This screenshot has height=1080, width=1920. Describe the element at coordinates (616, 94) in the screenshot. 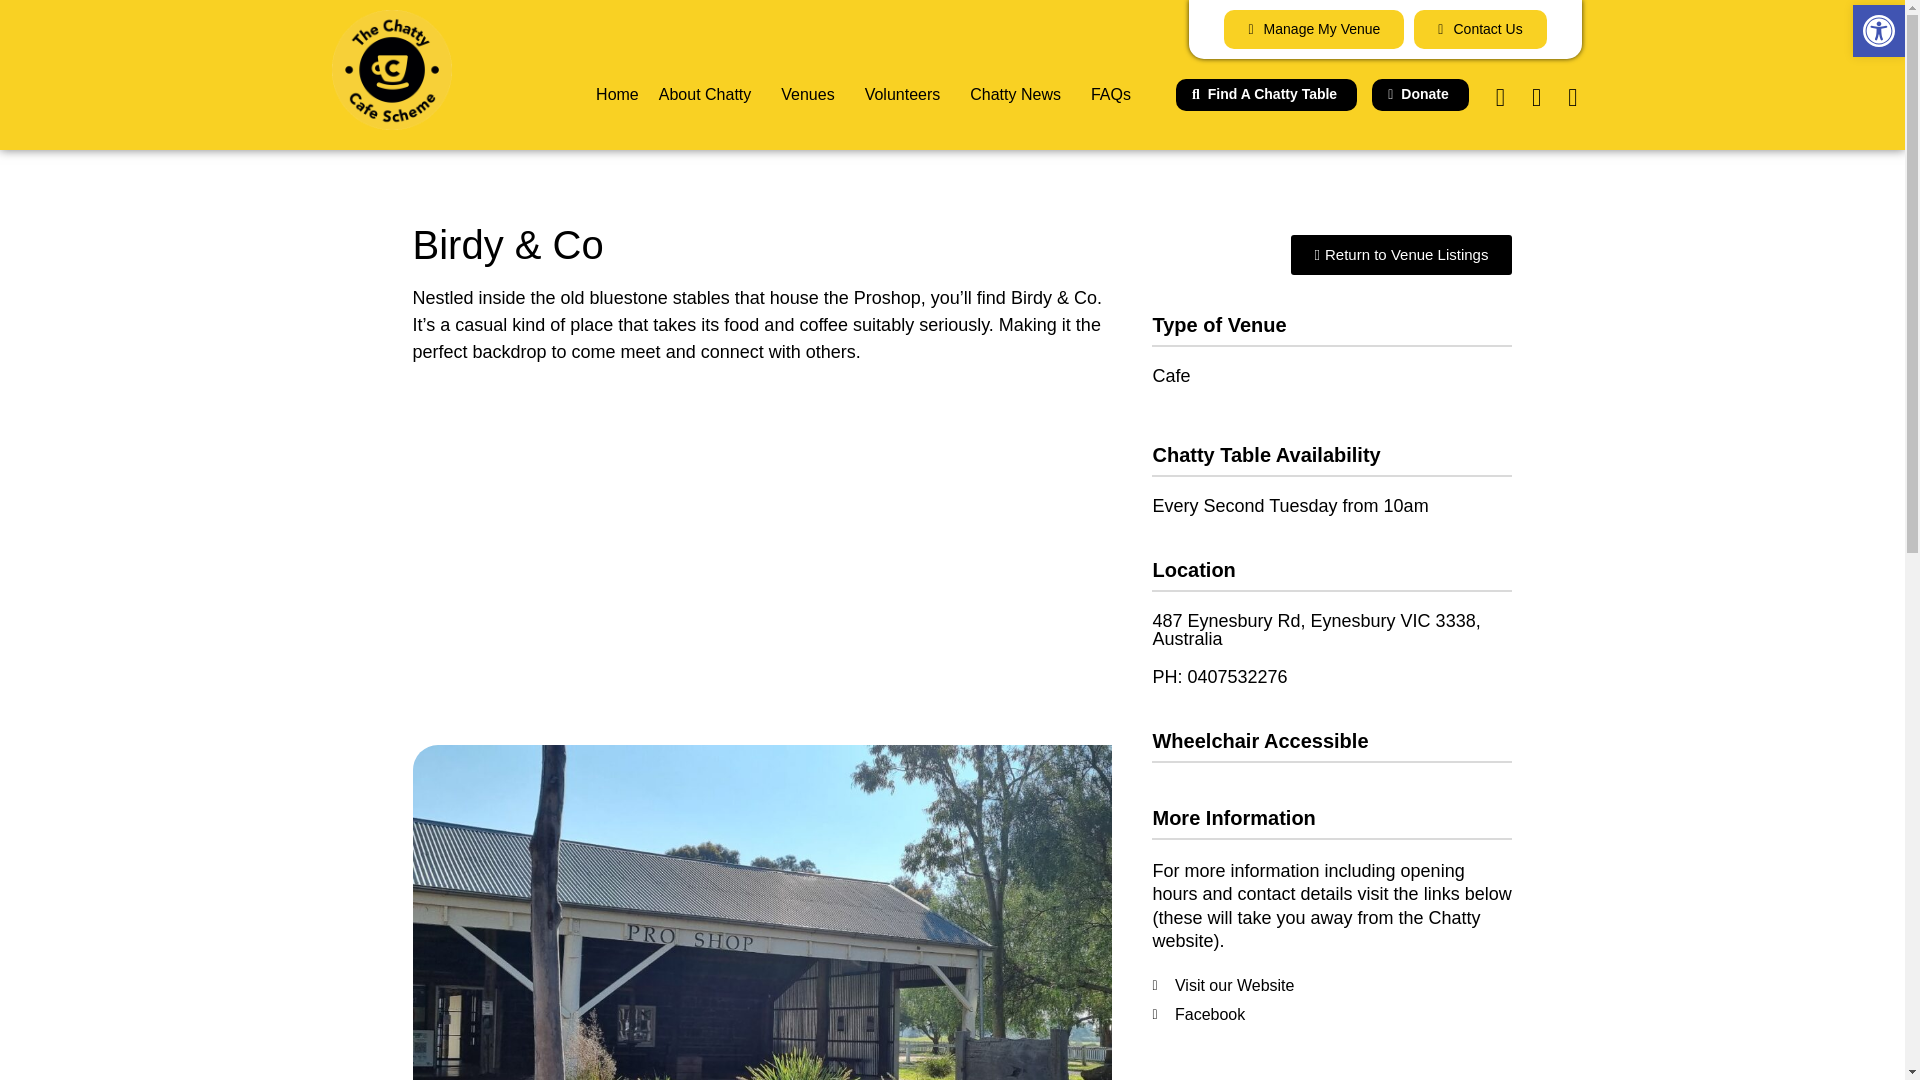

I see `Home` at that location.